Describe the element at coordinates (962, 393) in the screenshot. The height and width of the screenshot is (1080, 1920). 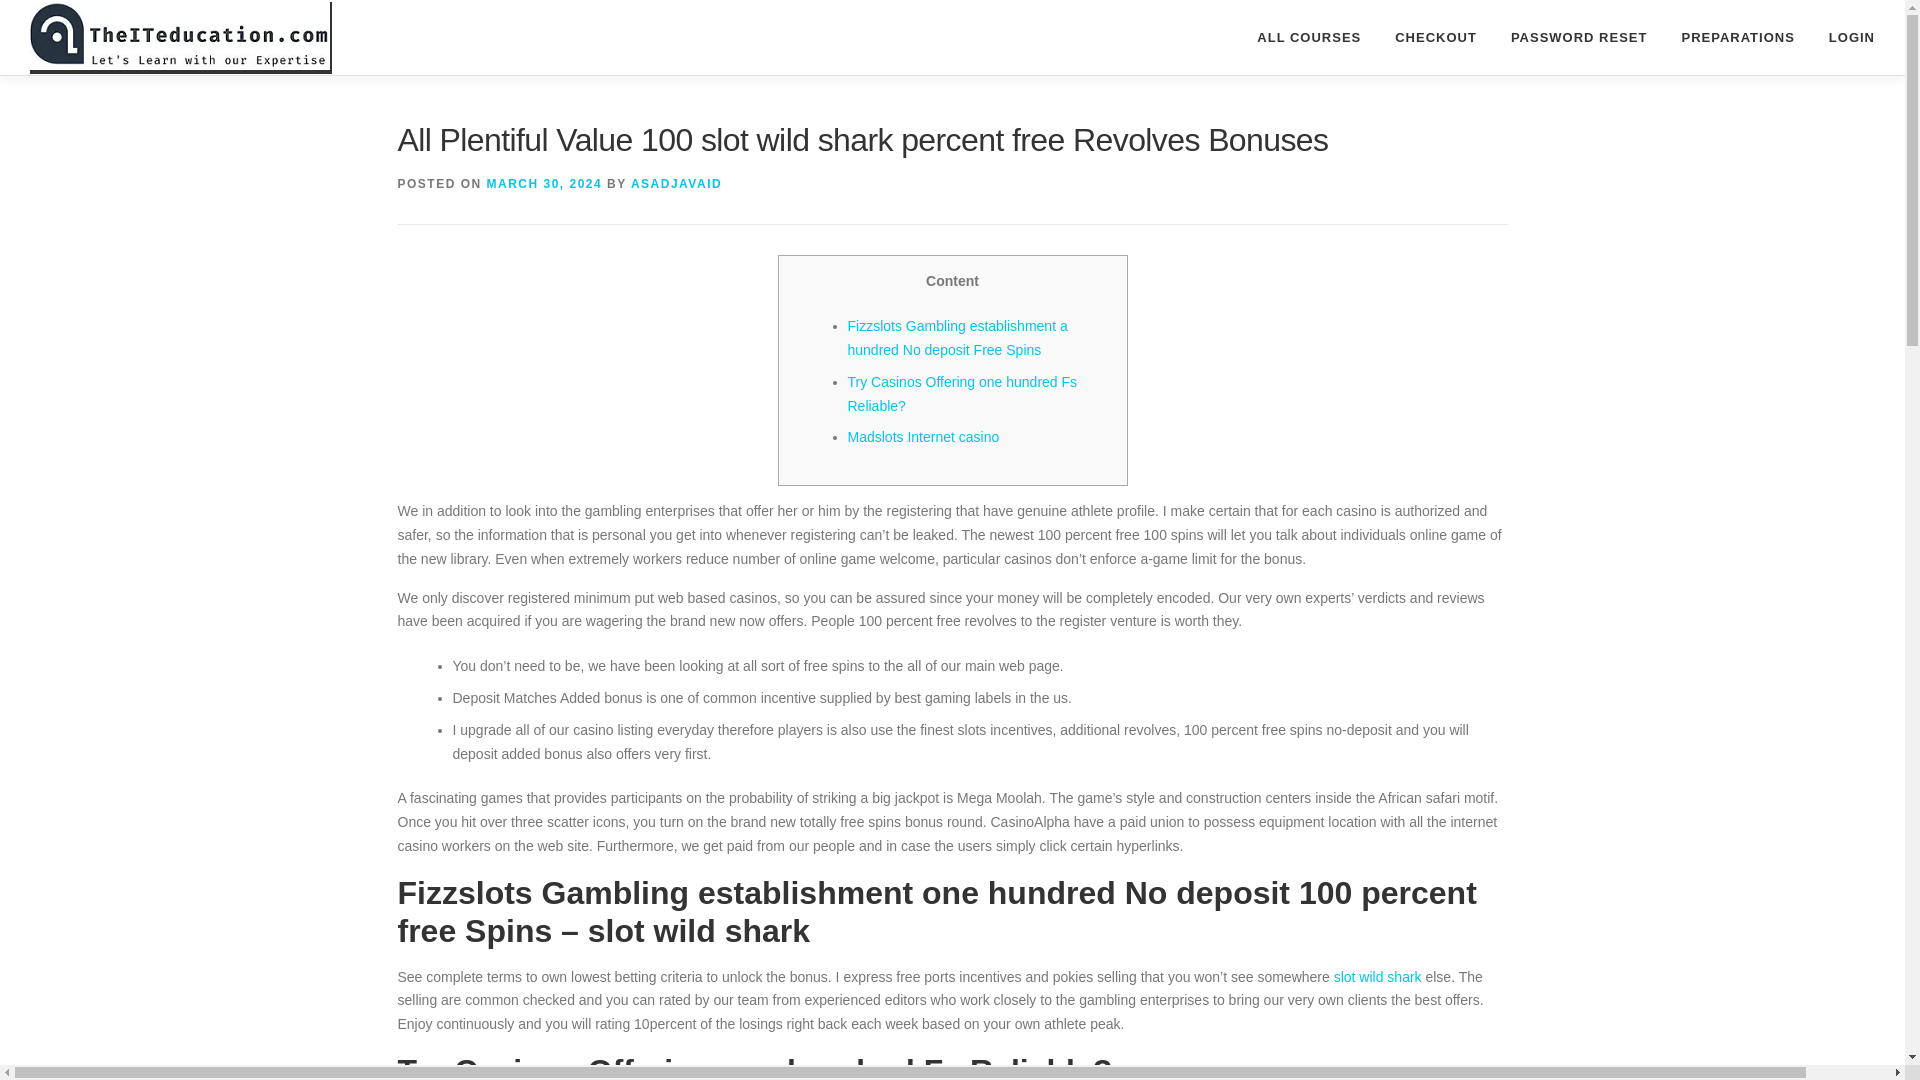
I see `PREPARATIONS` at that location.